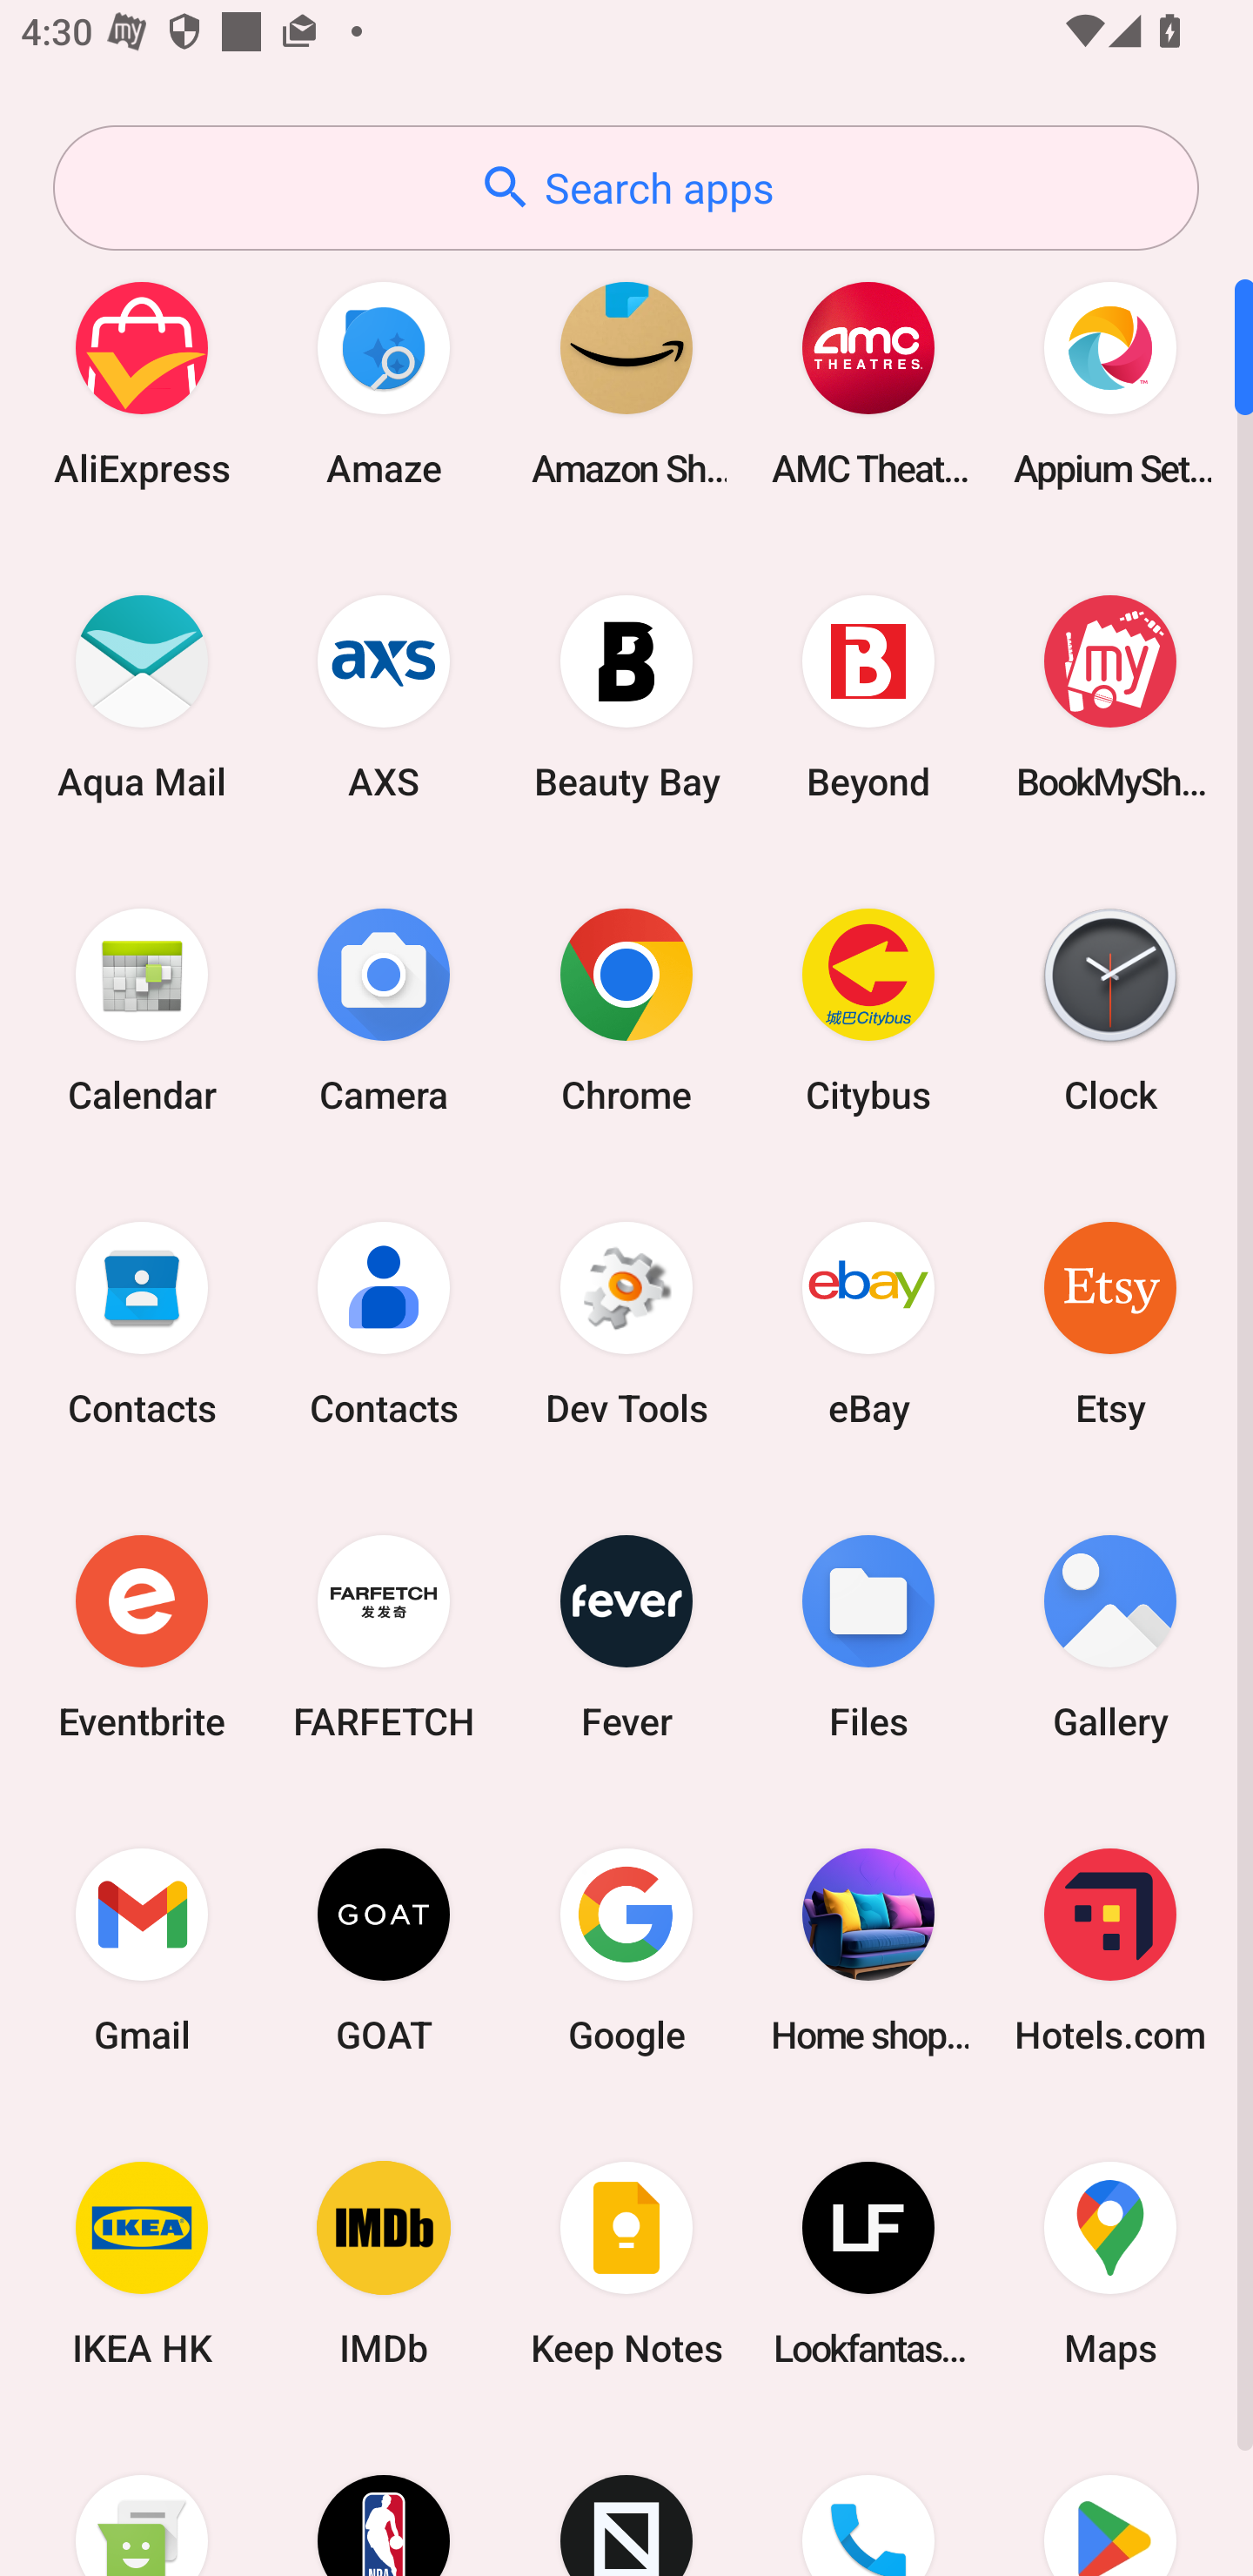 The width and height of the screenshot is (1253, 2576). Describe the element at coordinates (626, 1636) in the screenshot. I see `Fever` at that location.